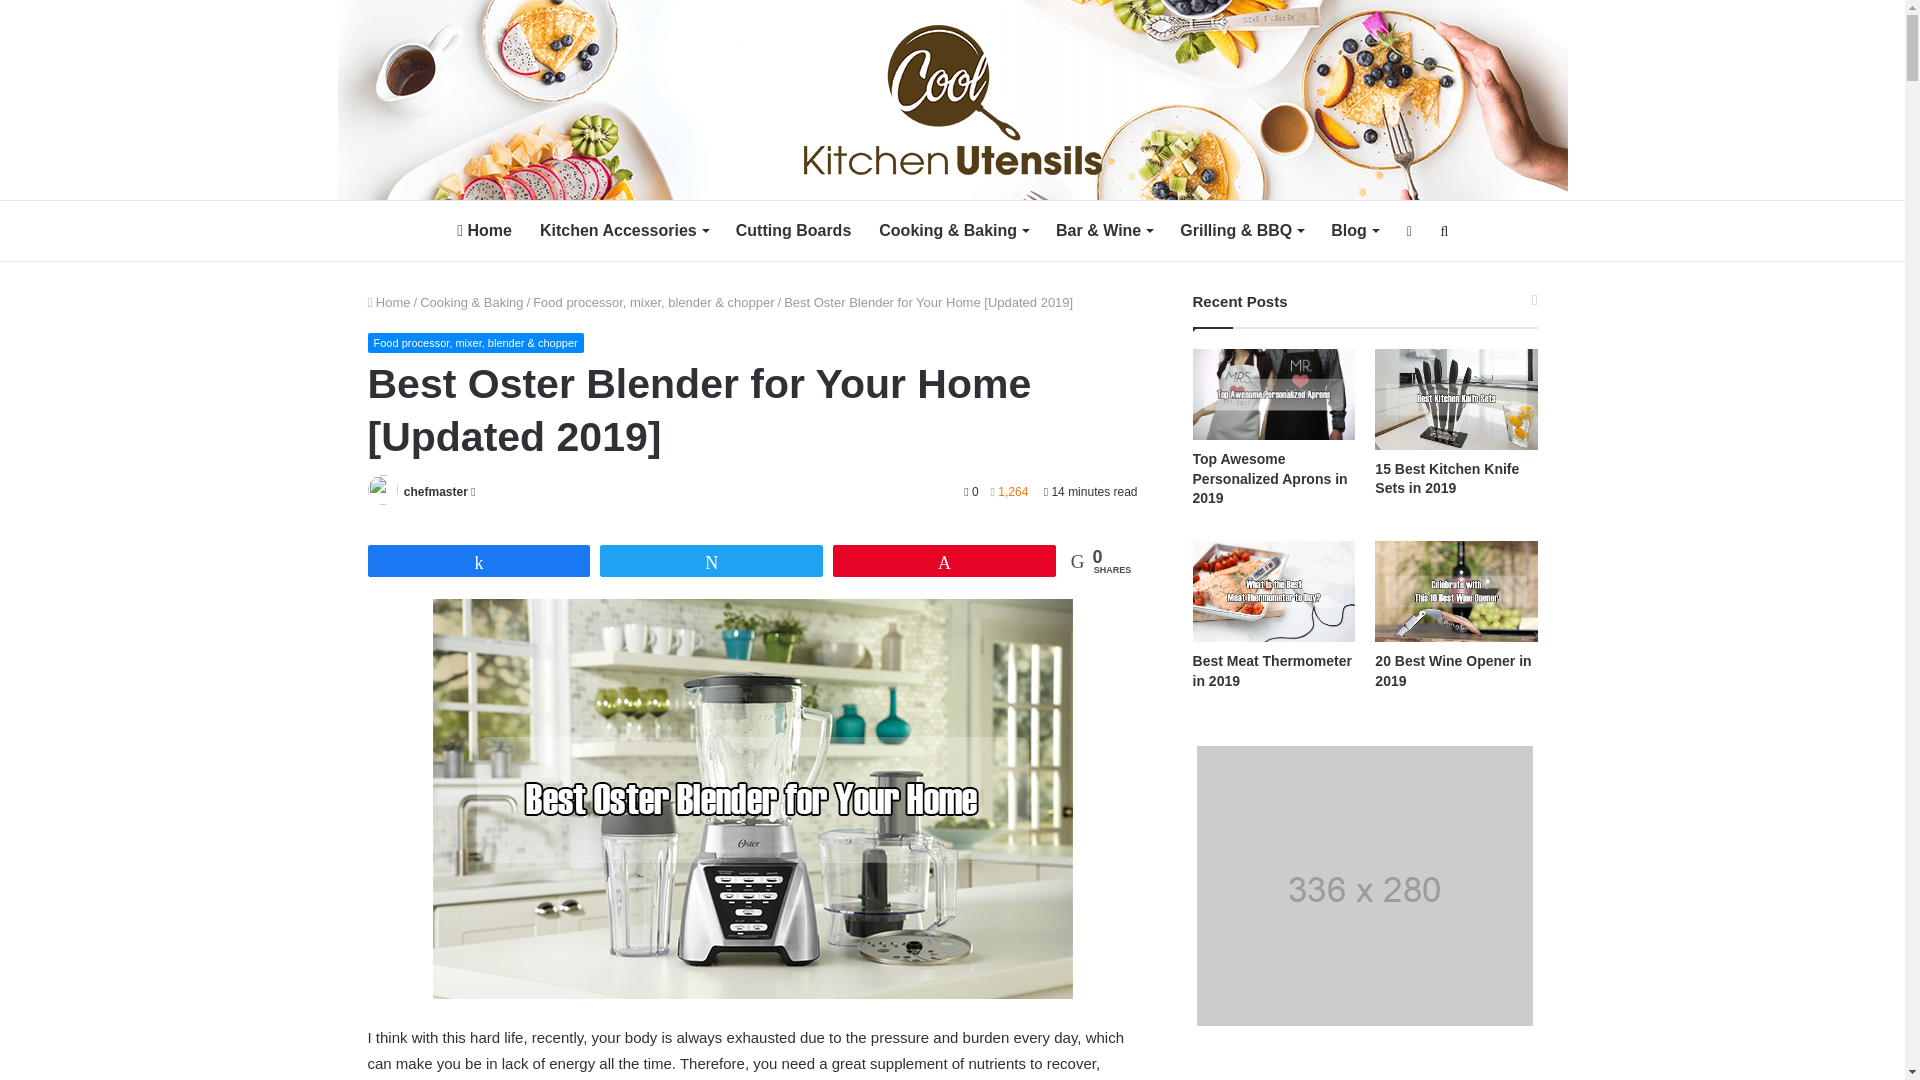  What do you see at coordinates (484, 230) in the screenshot?
I see `Home` at bounding box center [484, 230].